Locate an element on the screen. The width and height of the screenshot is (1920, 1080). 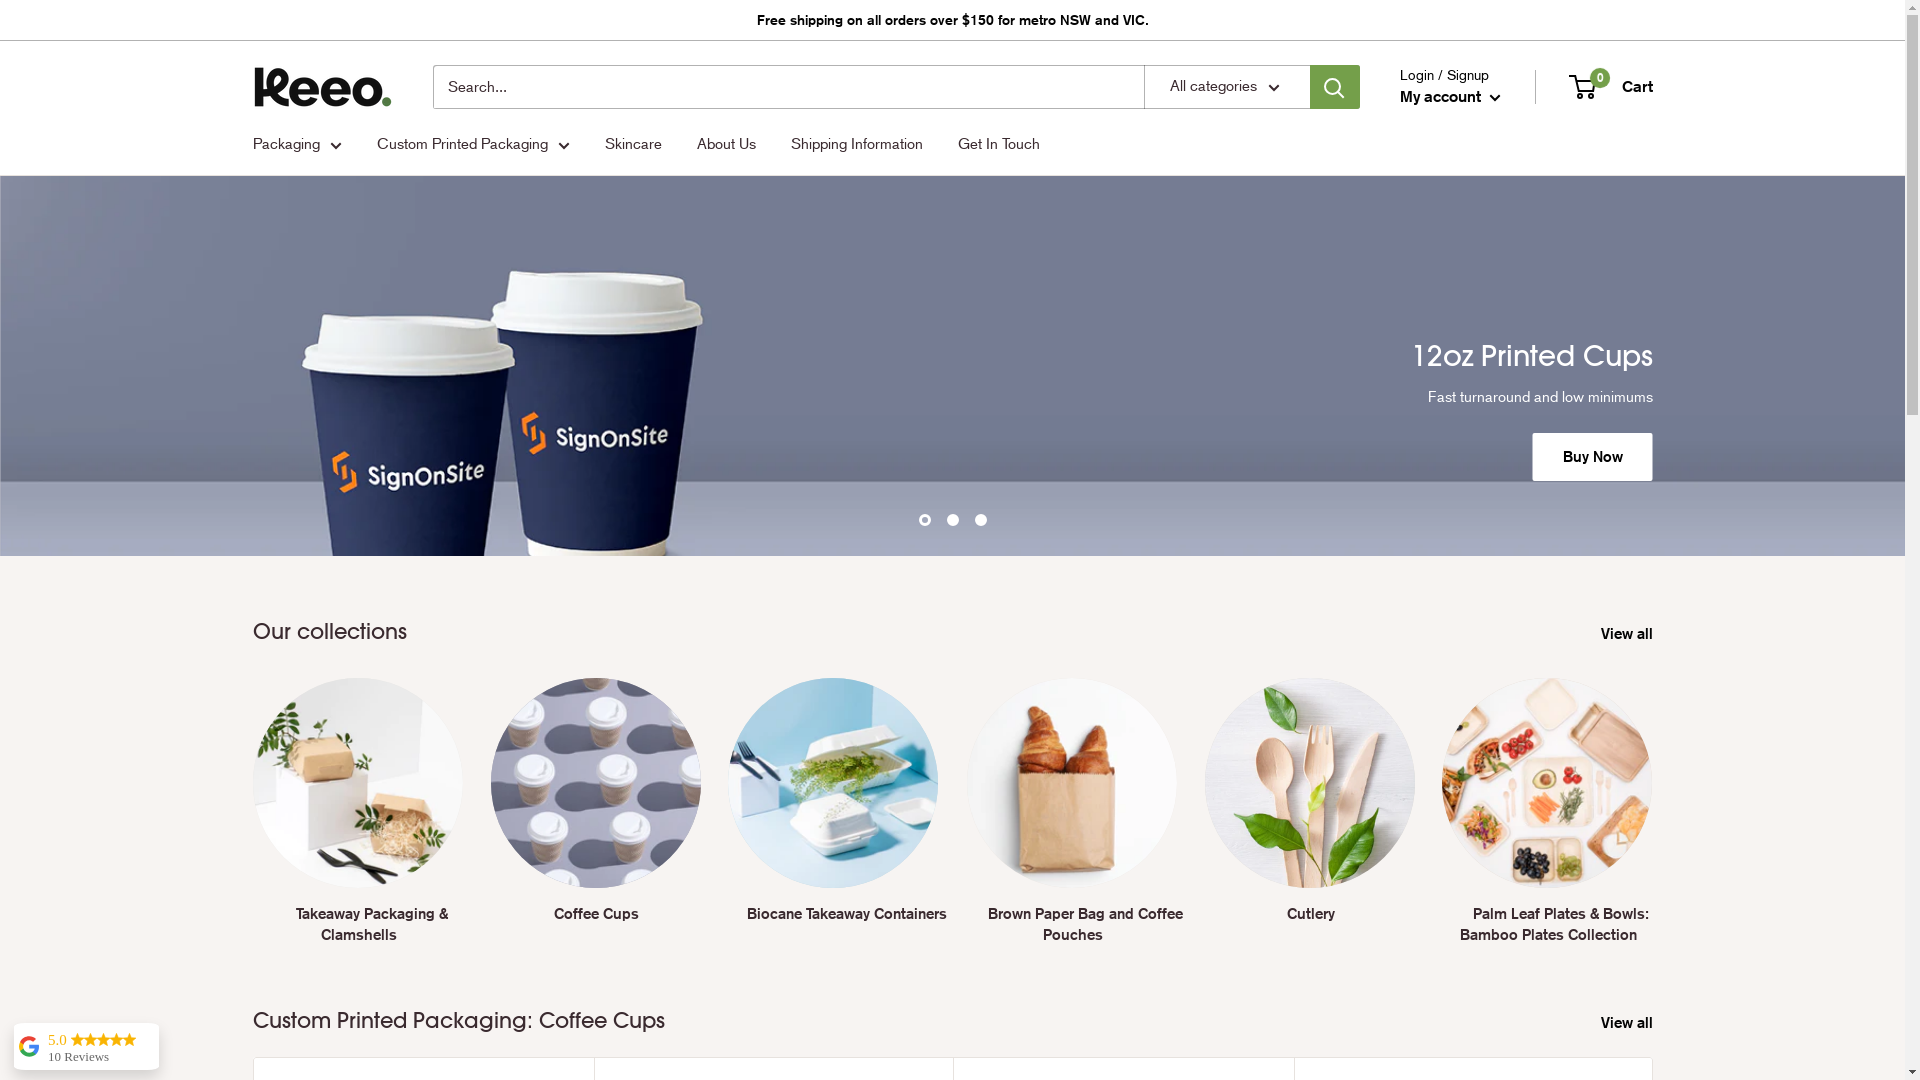
Palm Leaf Plates & Bowls: Bamboo Plates Collection is located at coordinates (1547, 812).